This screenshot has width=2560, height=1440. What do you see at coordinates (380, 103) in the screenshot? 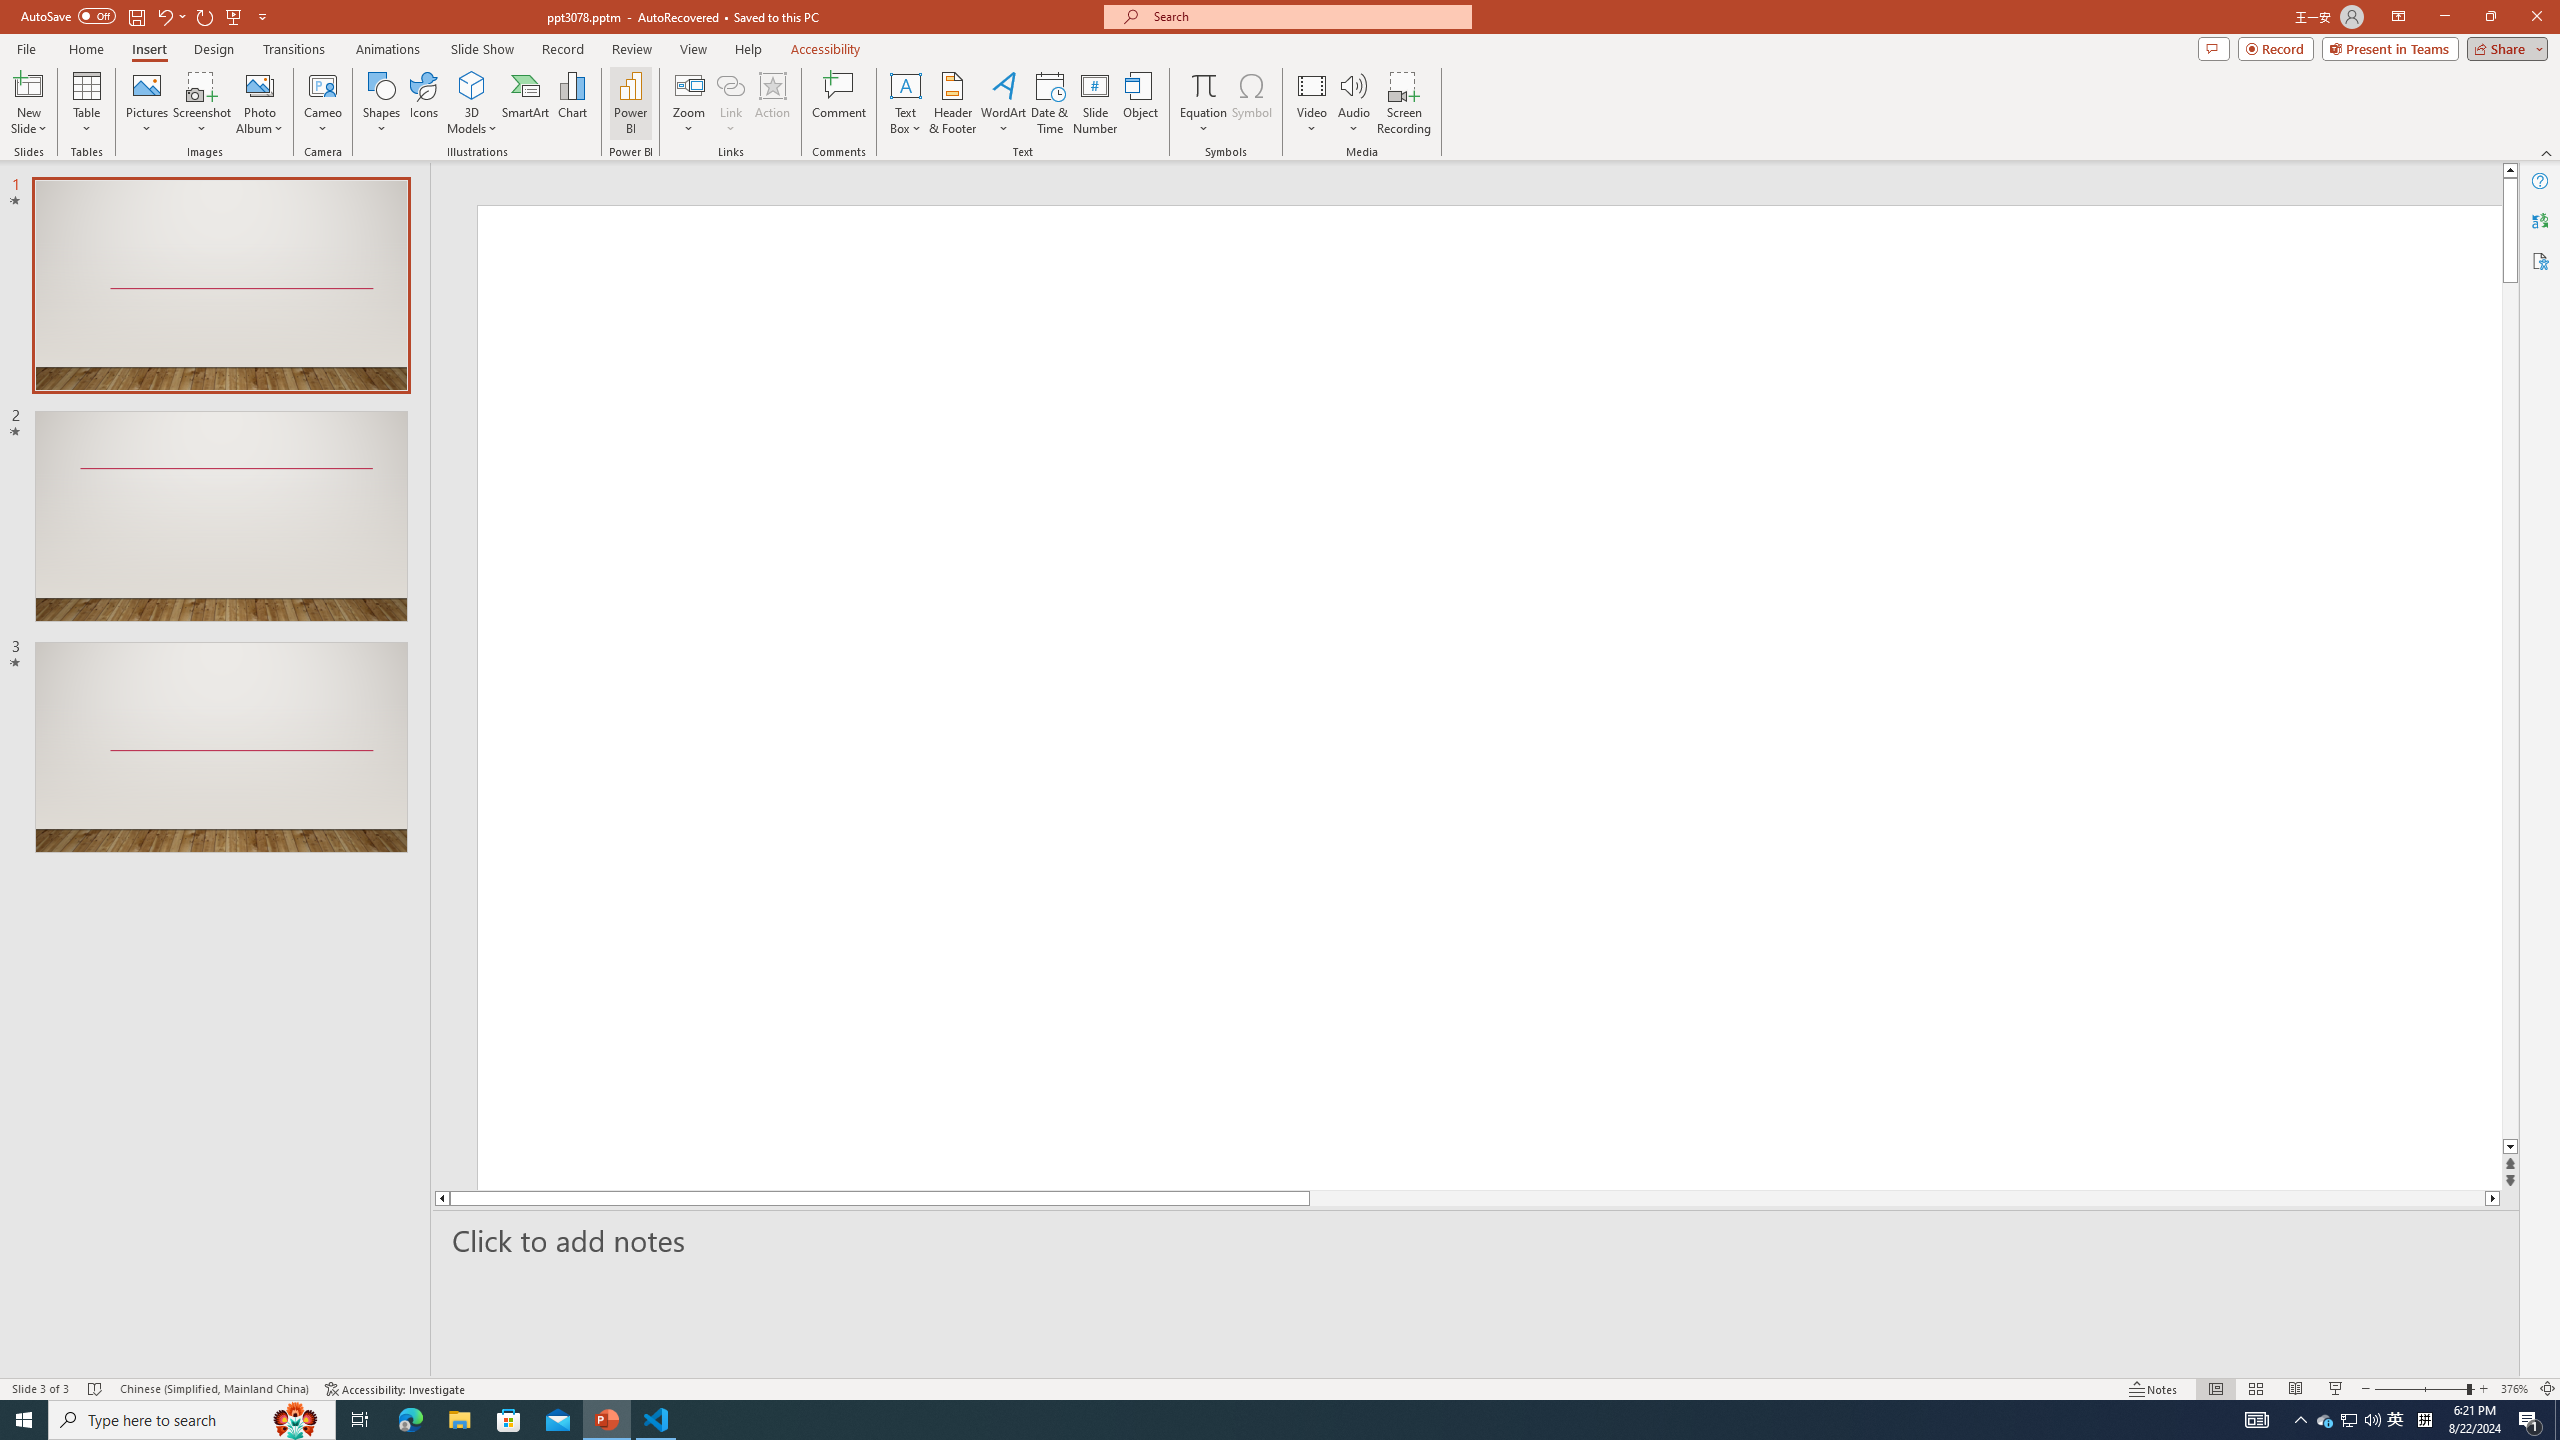
I see `Shapes` at bounding box center [380, 103].